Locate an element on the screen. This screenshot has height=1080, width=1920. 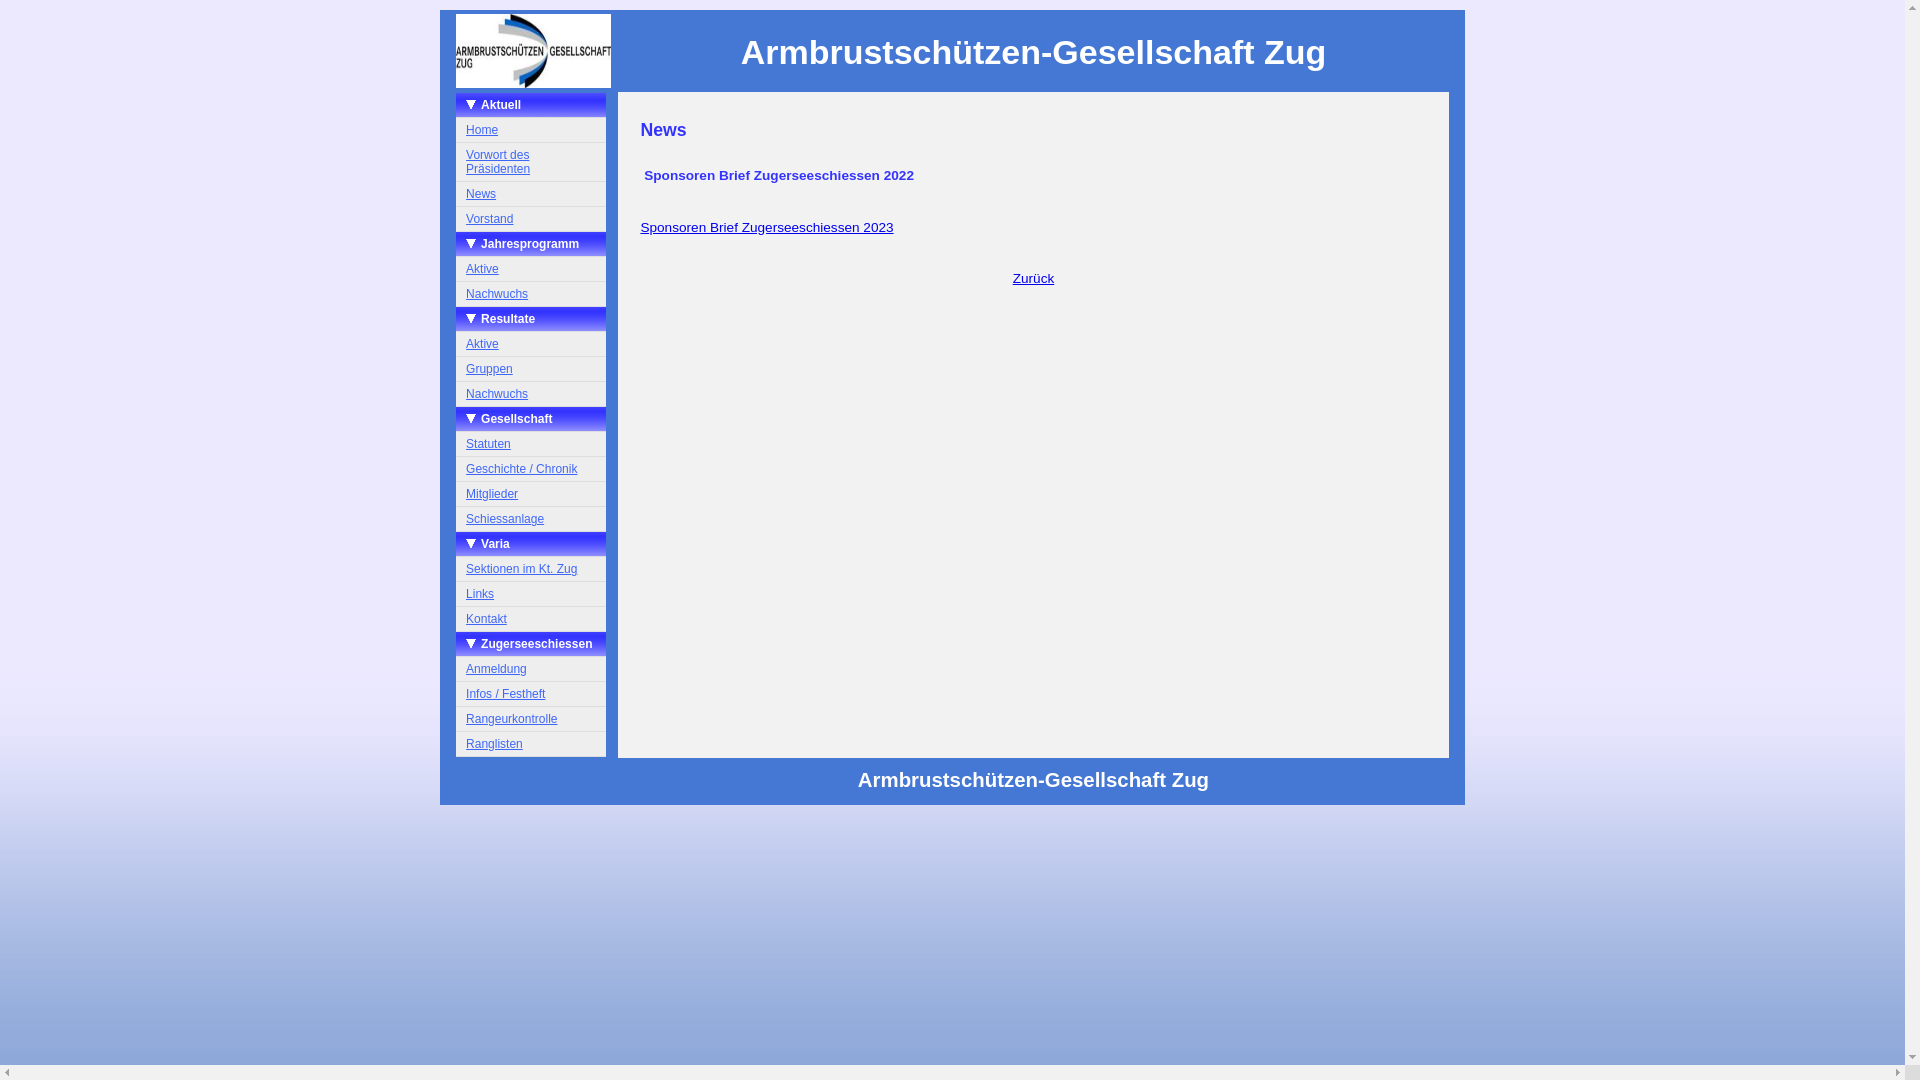
Infos / Festheft is located at coordinates (531, 694).